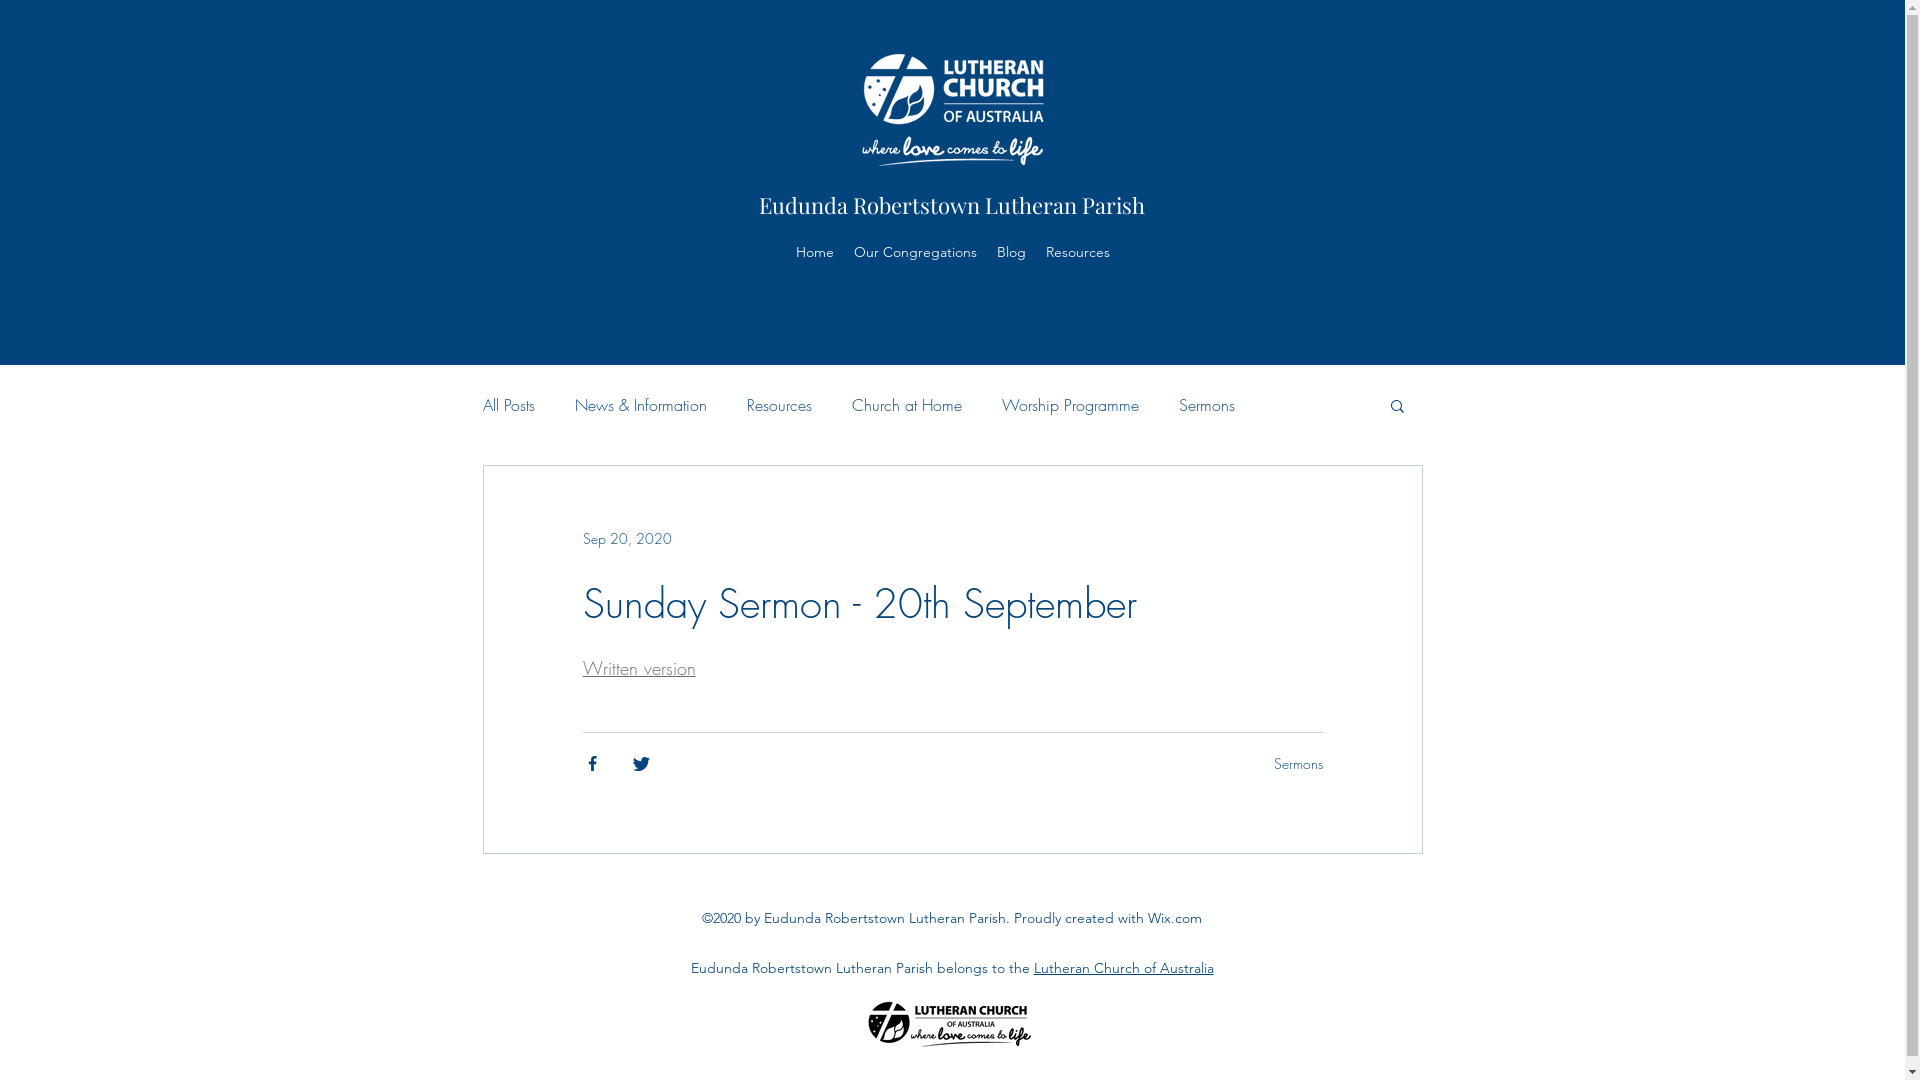  What do you see at coordinates (638, 668) in the screenshot?
I see `Written version` at bounding box center [638, 668].